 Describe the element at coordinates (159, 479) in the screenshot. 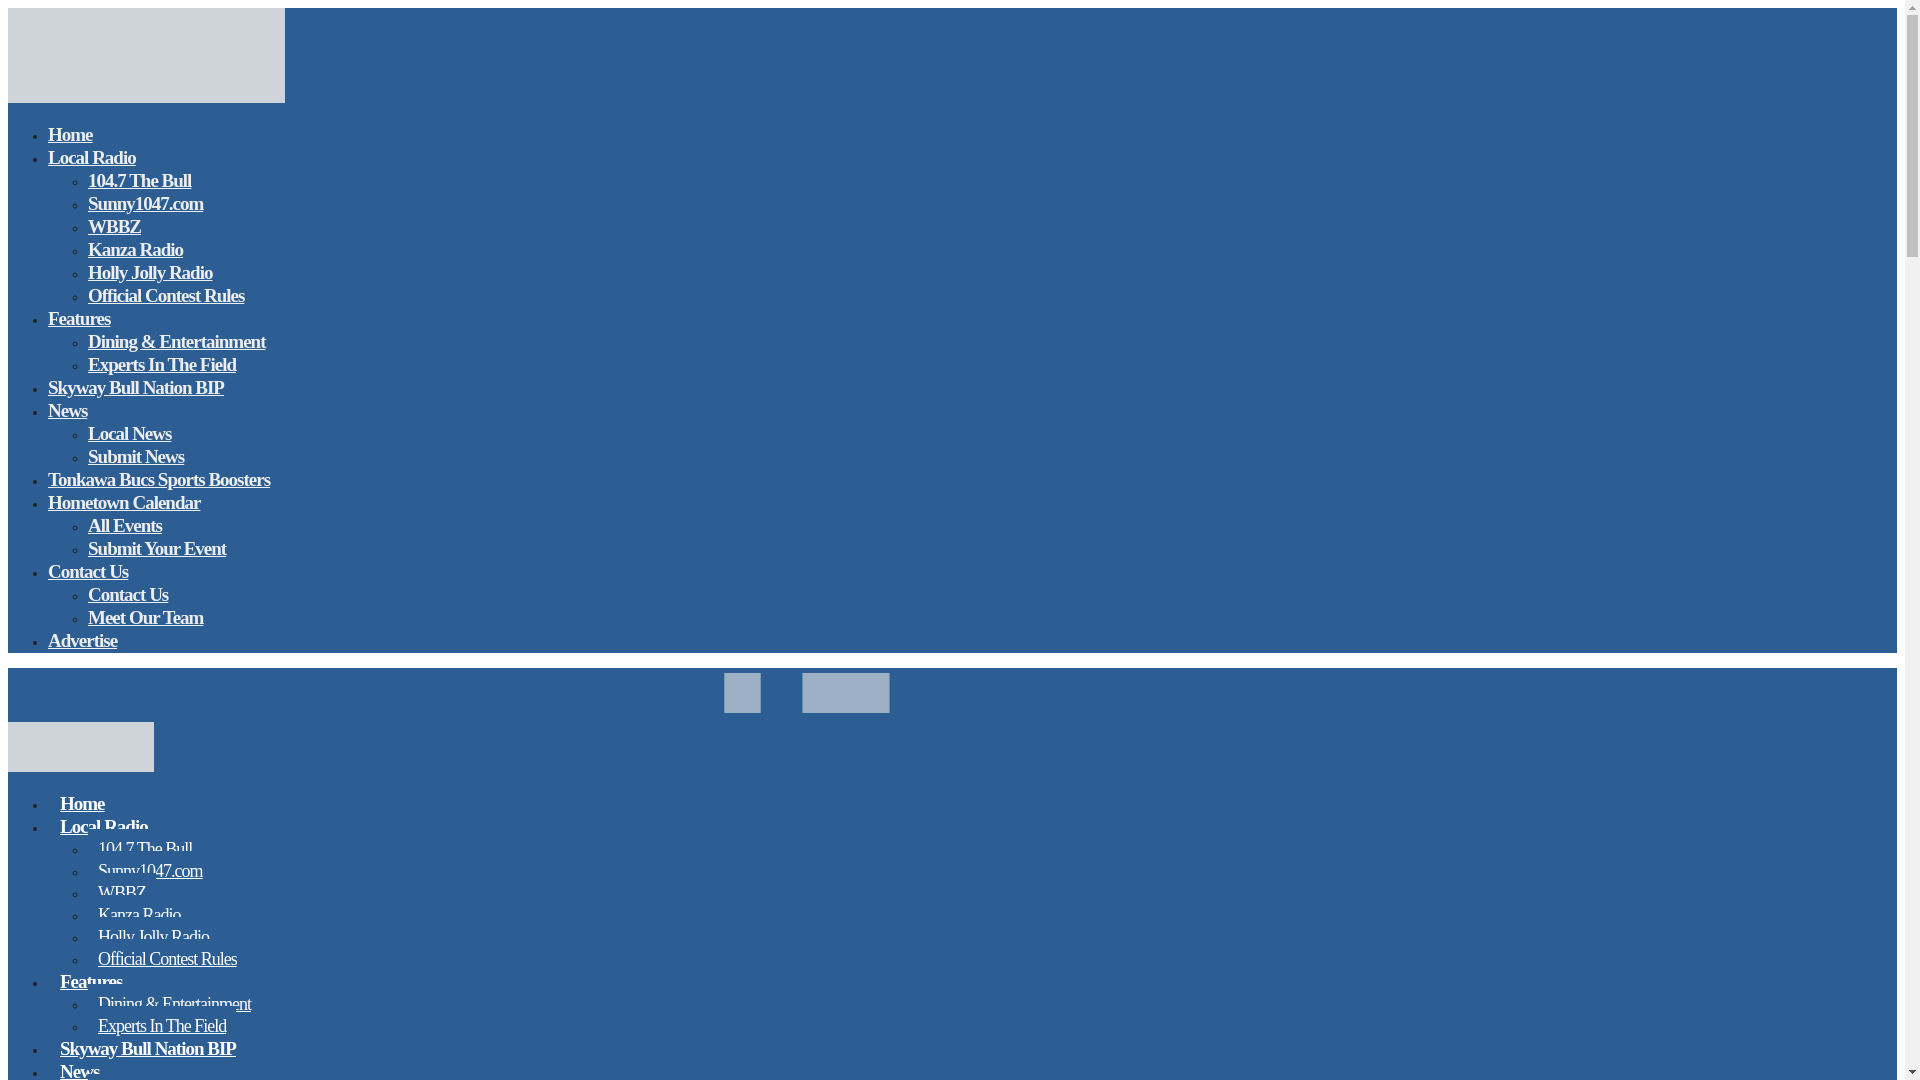

I see `Tonkawa Bucs Sports Boosters` at that location.